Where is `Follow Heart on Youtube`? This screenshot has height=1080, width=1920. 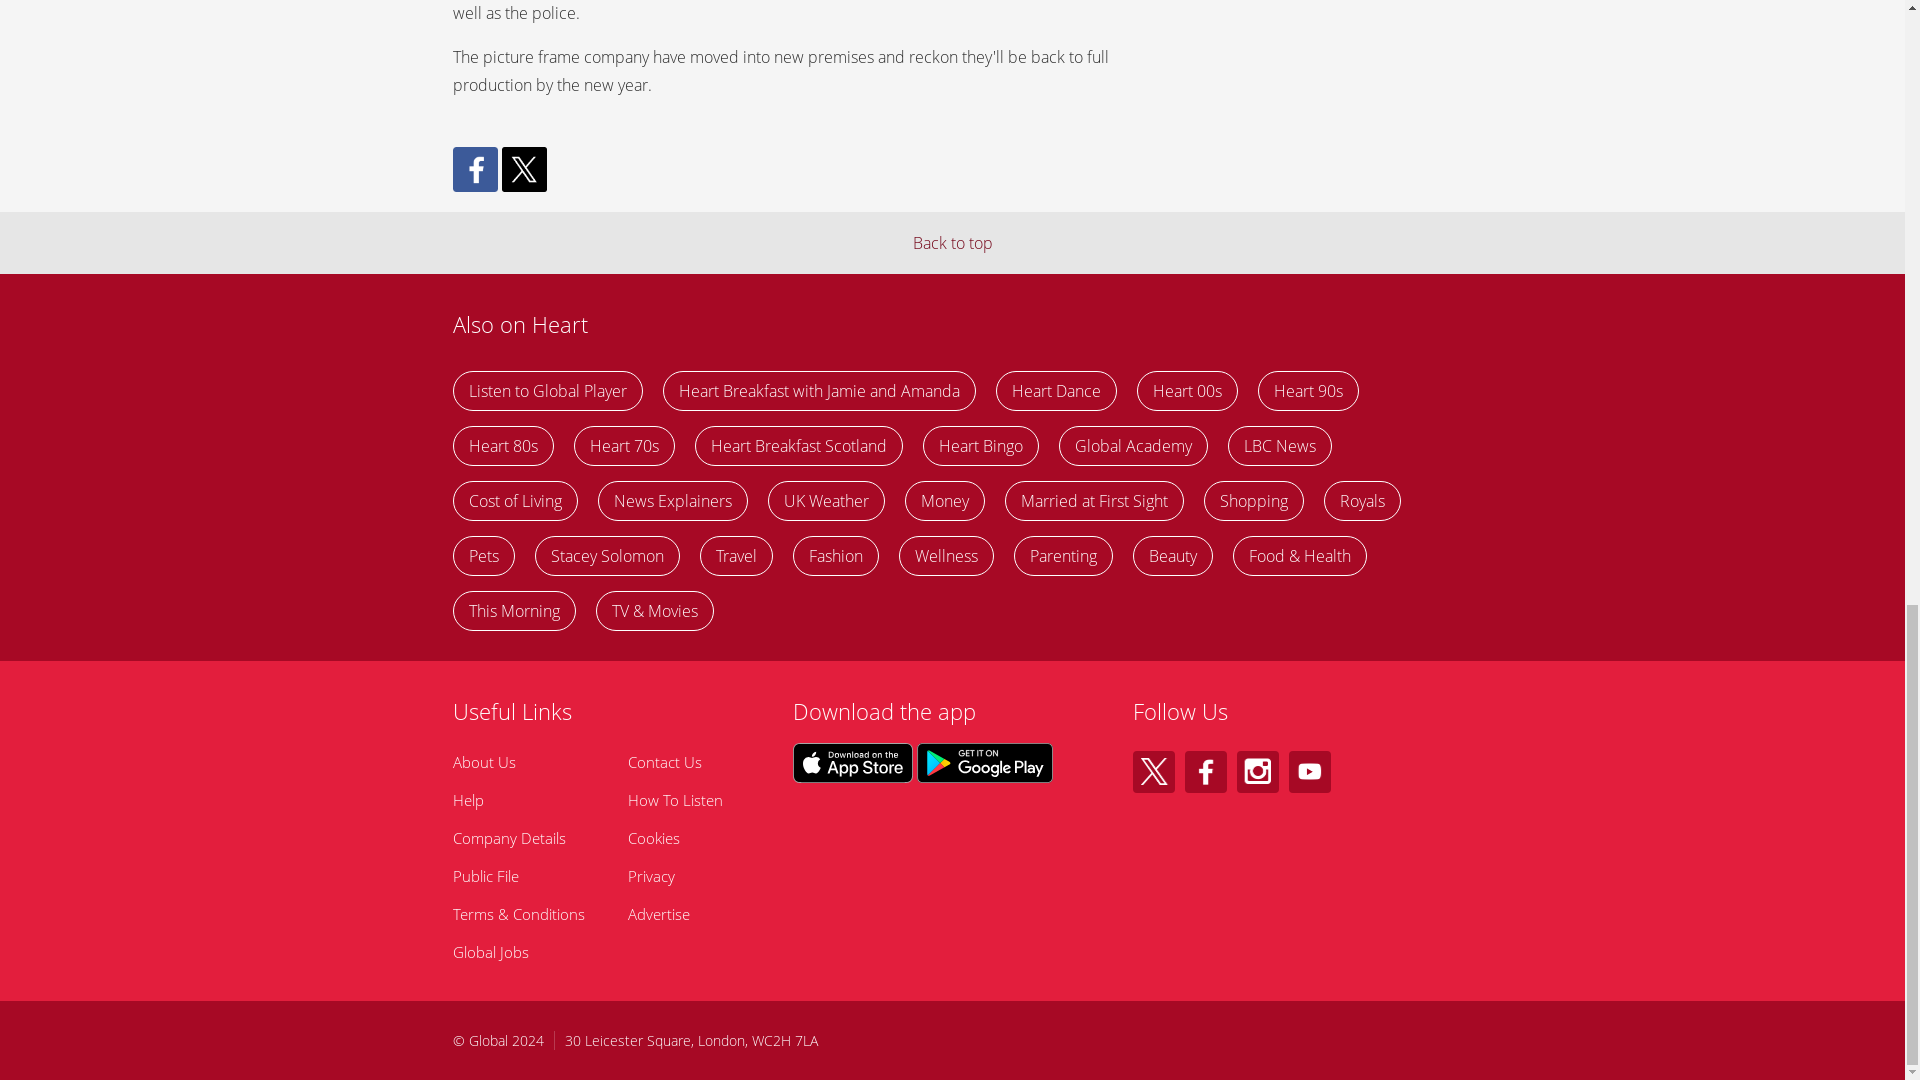
Follow Heart on Youtube is located at coordinates (1309, 771).